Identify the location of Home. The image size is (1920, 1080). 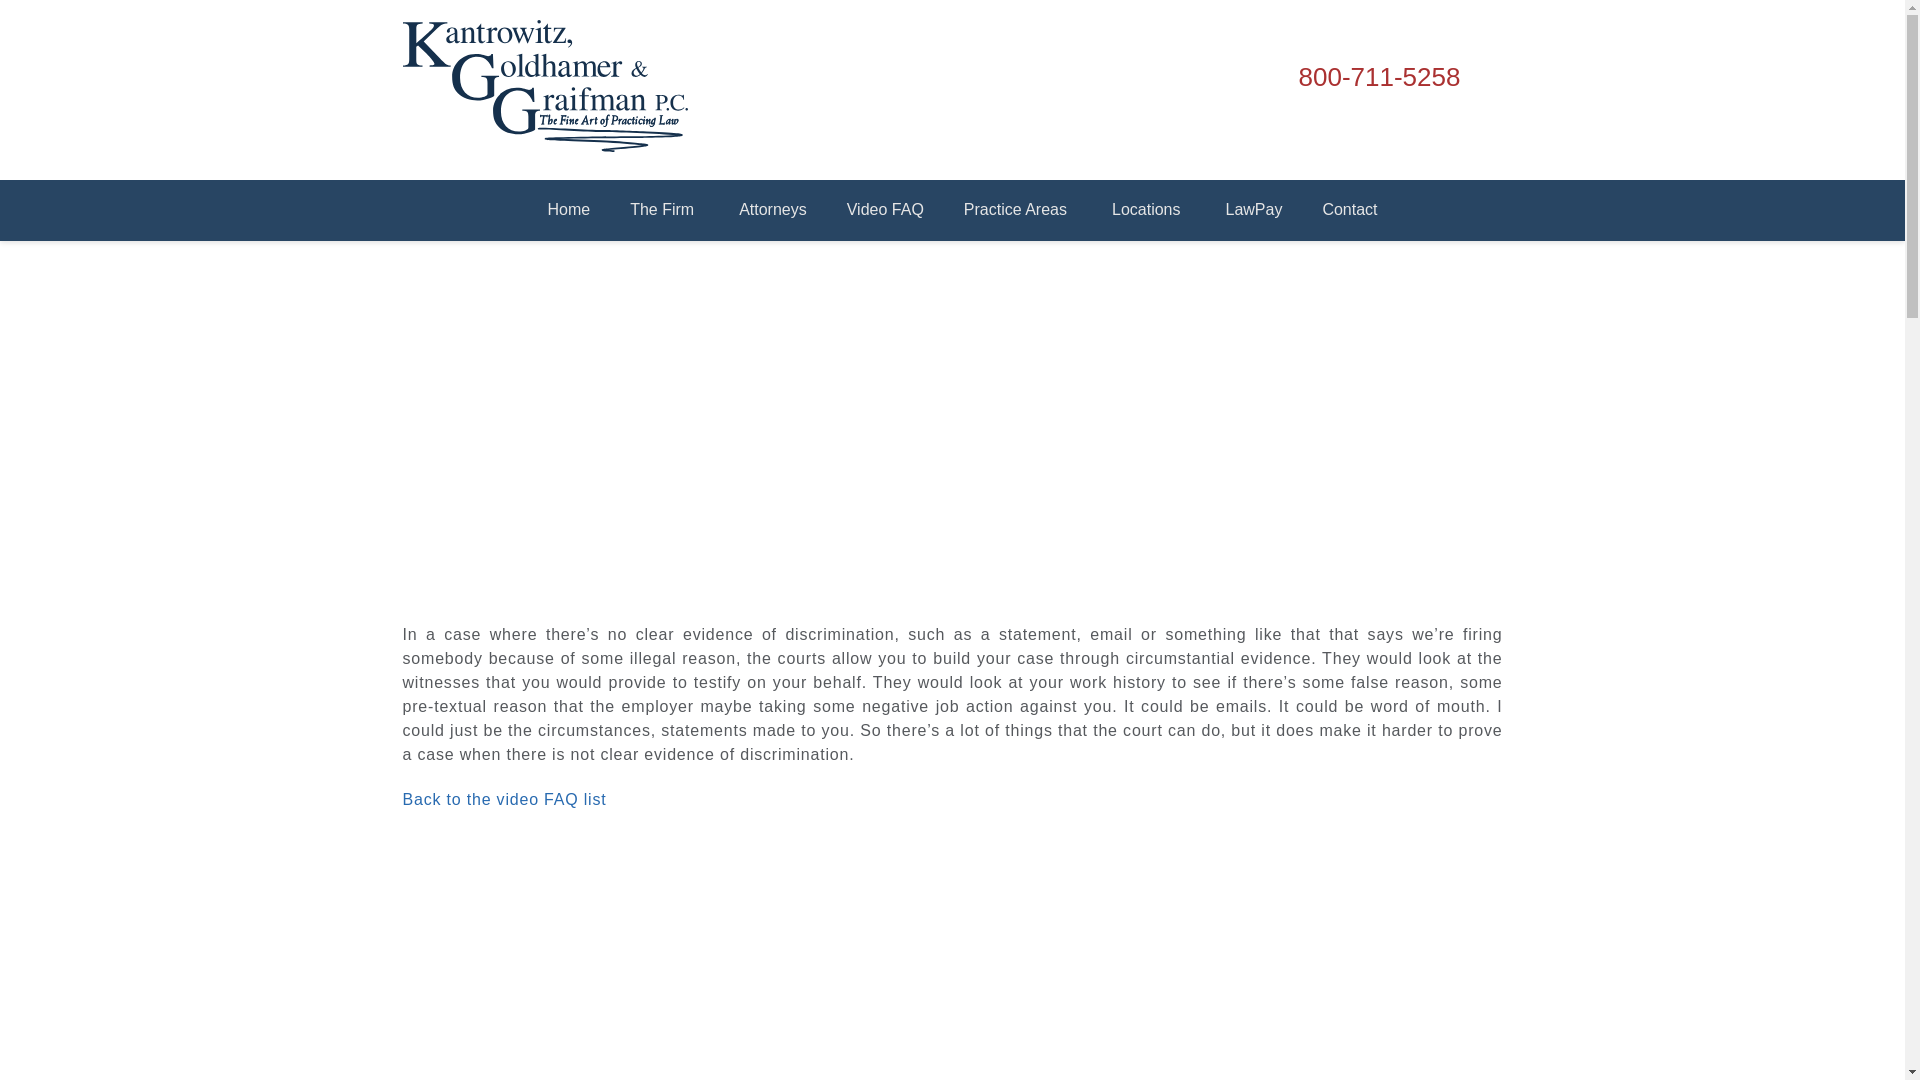
(568, 210).